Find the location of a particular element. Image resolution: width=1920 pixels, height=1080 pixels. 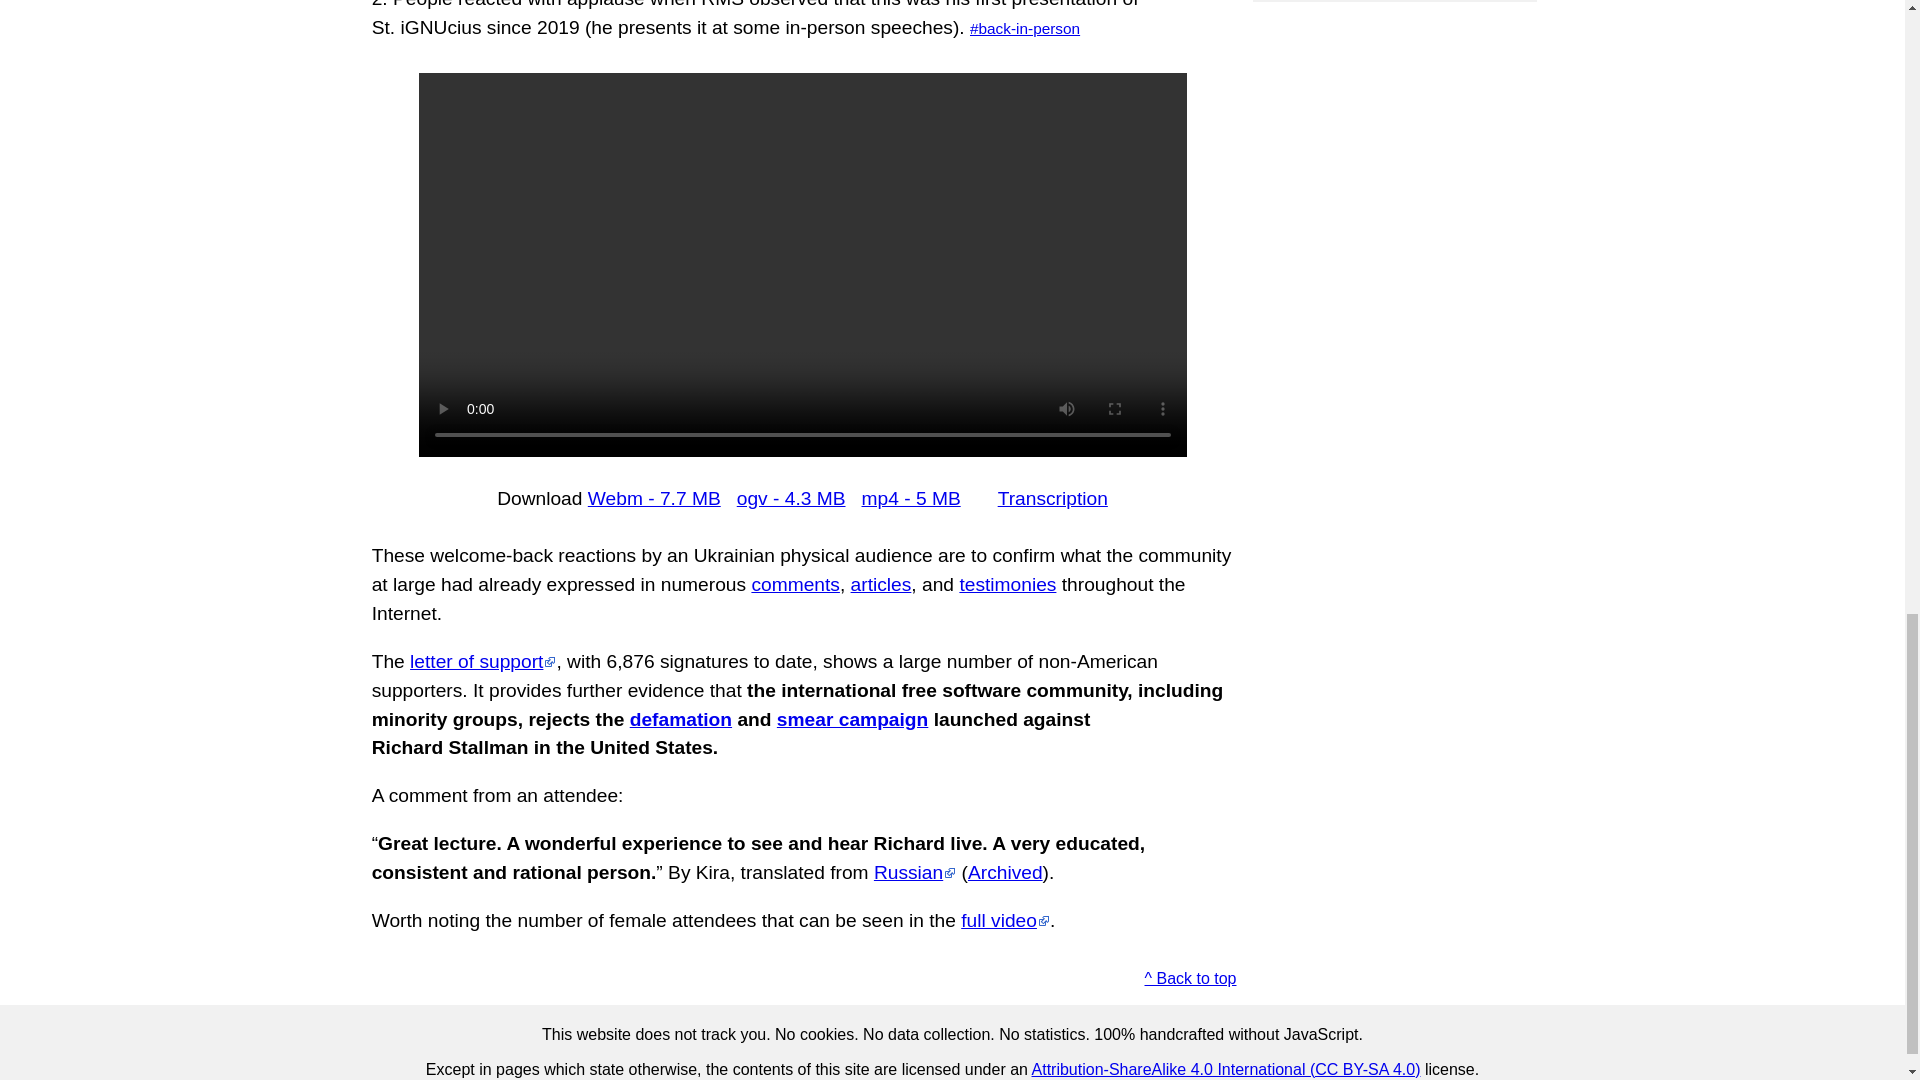

Transcription is located at coordinates (1052, 498).